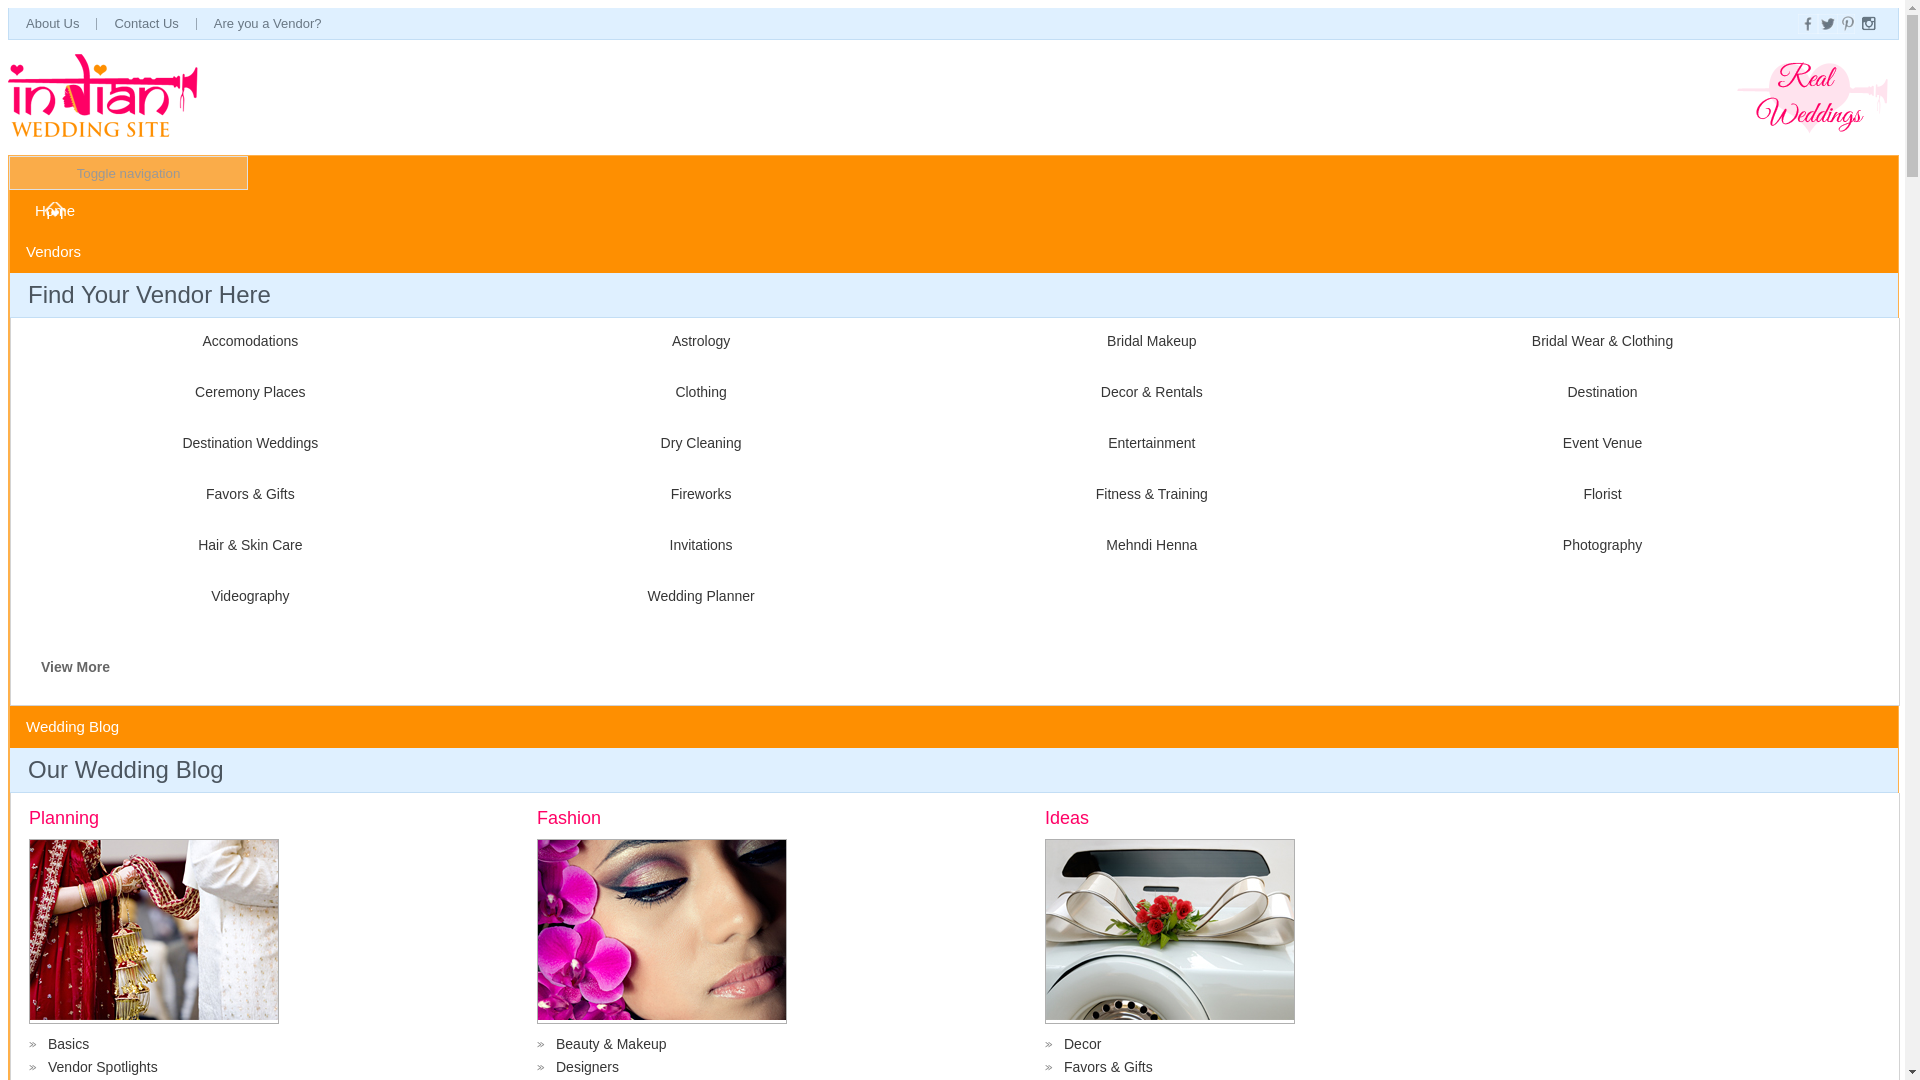 This screenshot has height=1080, width=1920. What do you see at coordinates (698, 544) in the screenshot?
I see `Invitations` at bounding box center [698, 544].